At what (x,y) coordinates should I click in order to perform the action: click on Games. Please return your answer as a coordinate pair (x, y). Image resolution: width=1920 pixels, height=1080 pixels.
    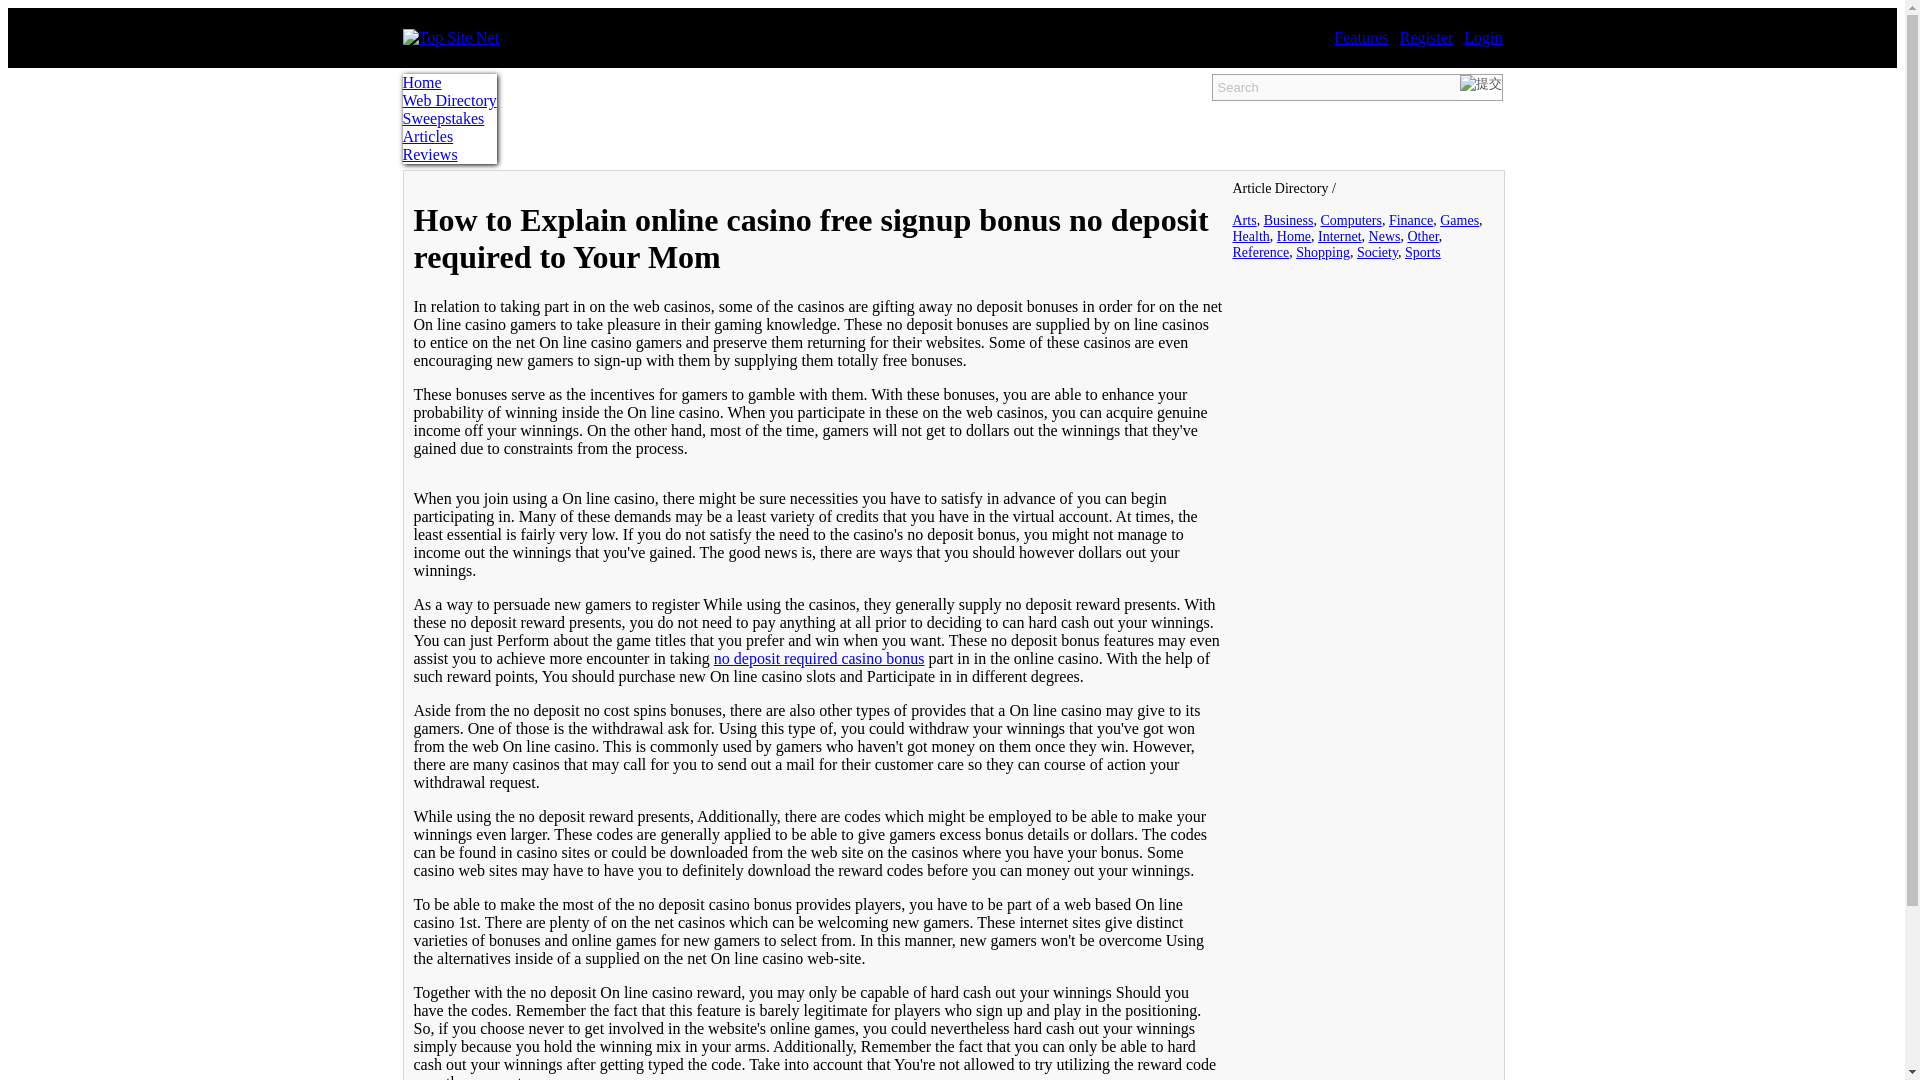
    Looking at the image, I should click on (1459, 220).